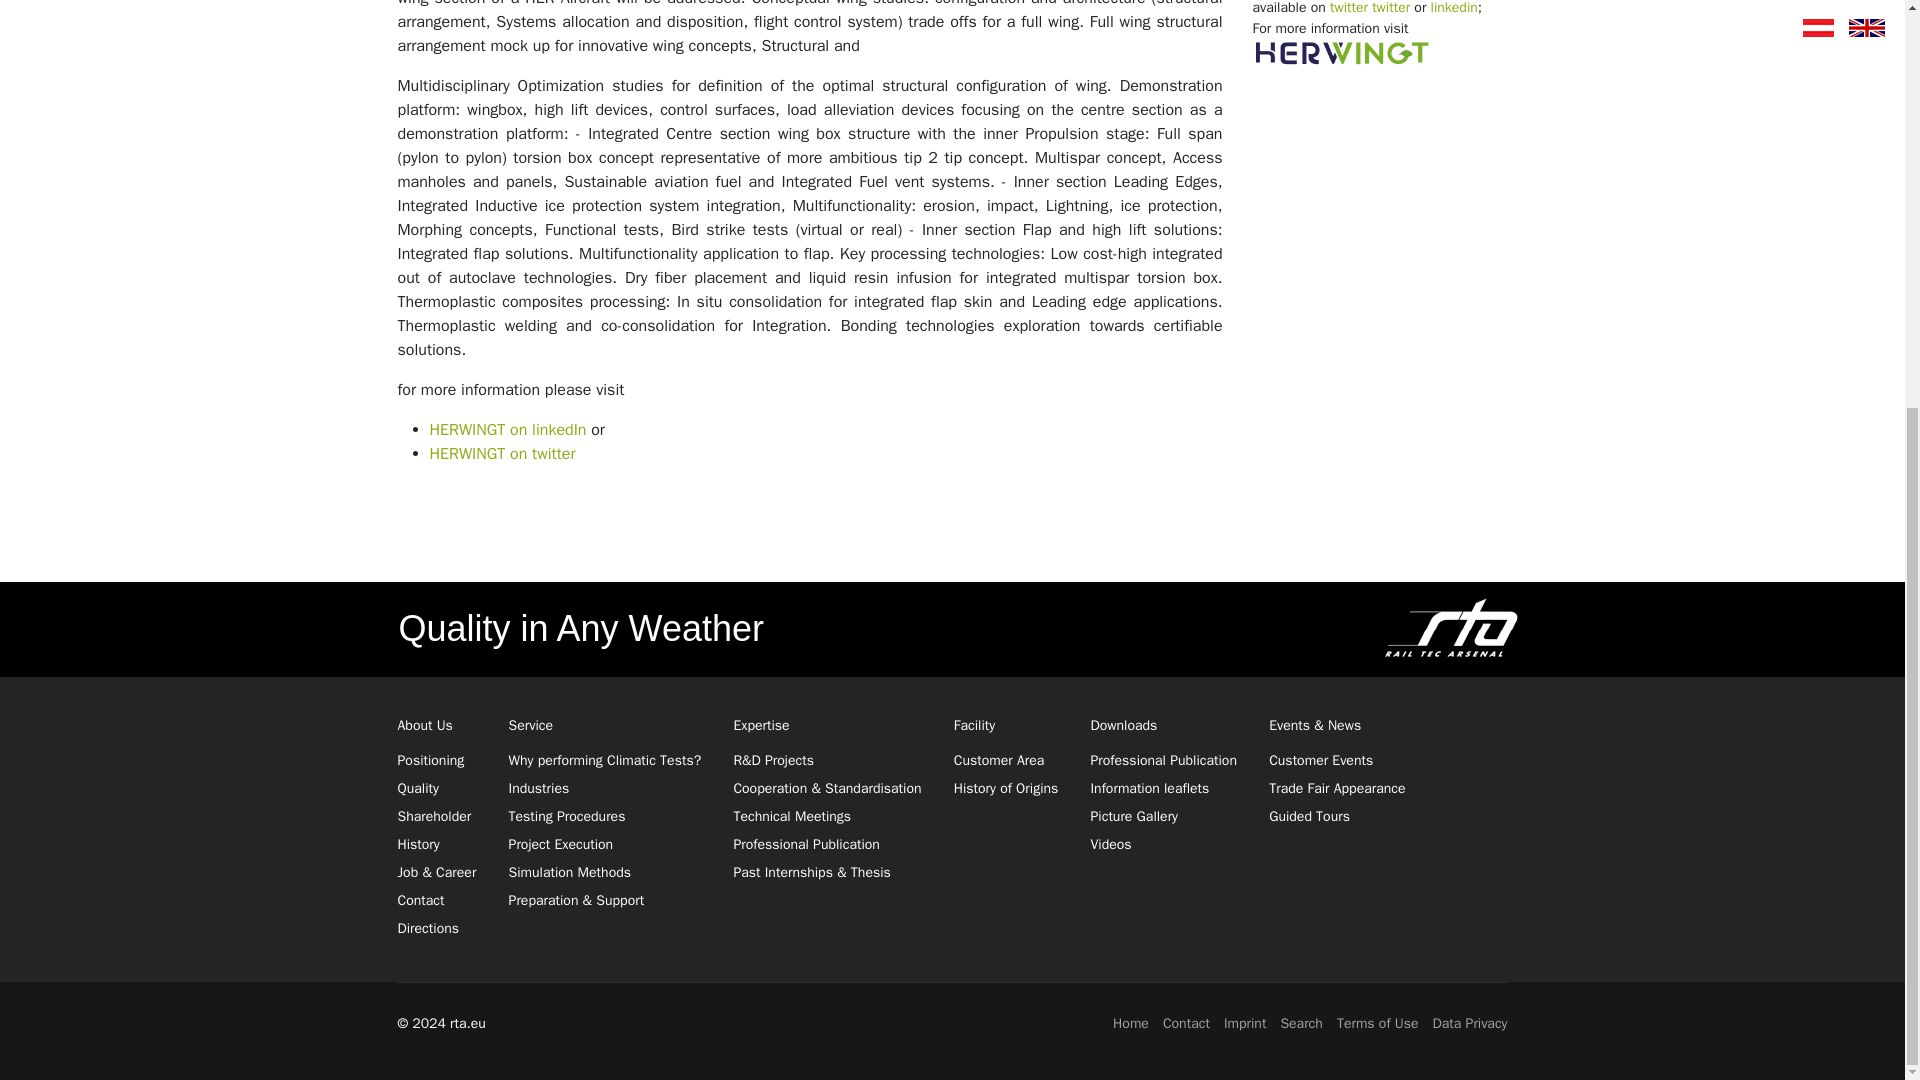 The image size is (1920, 1080). I want to click on twitter twitter, so click(1372, 8).